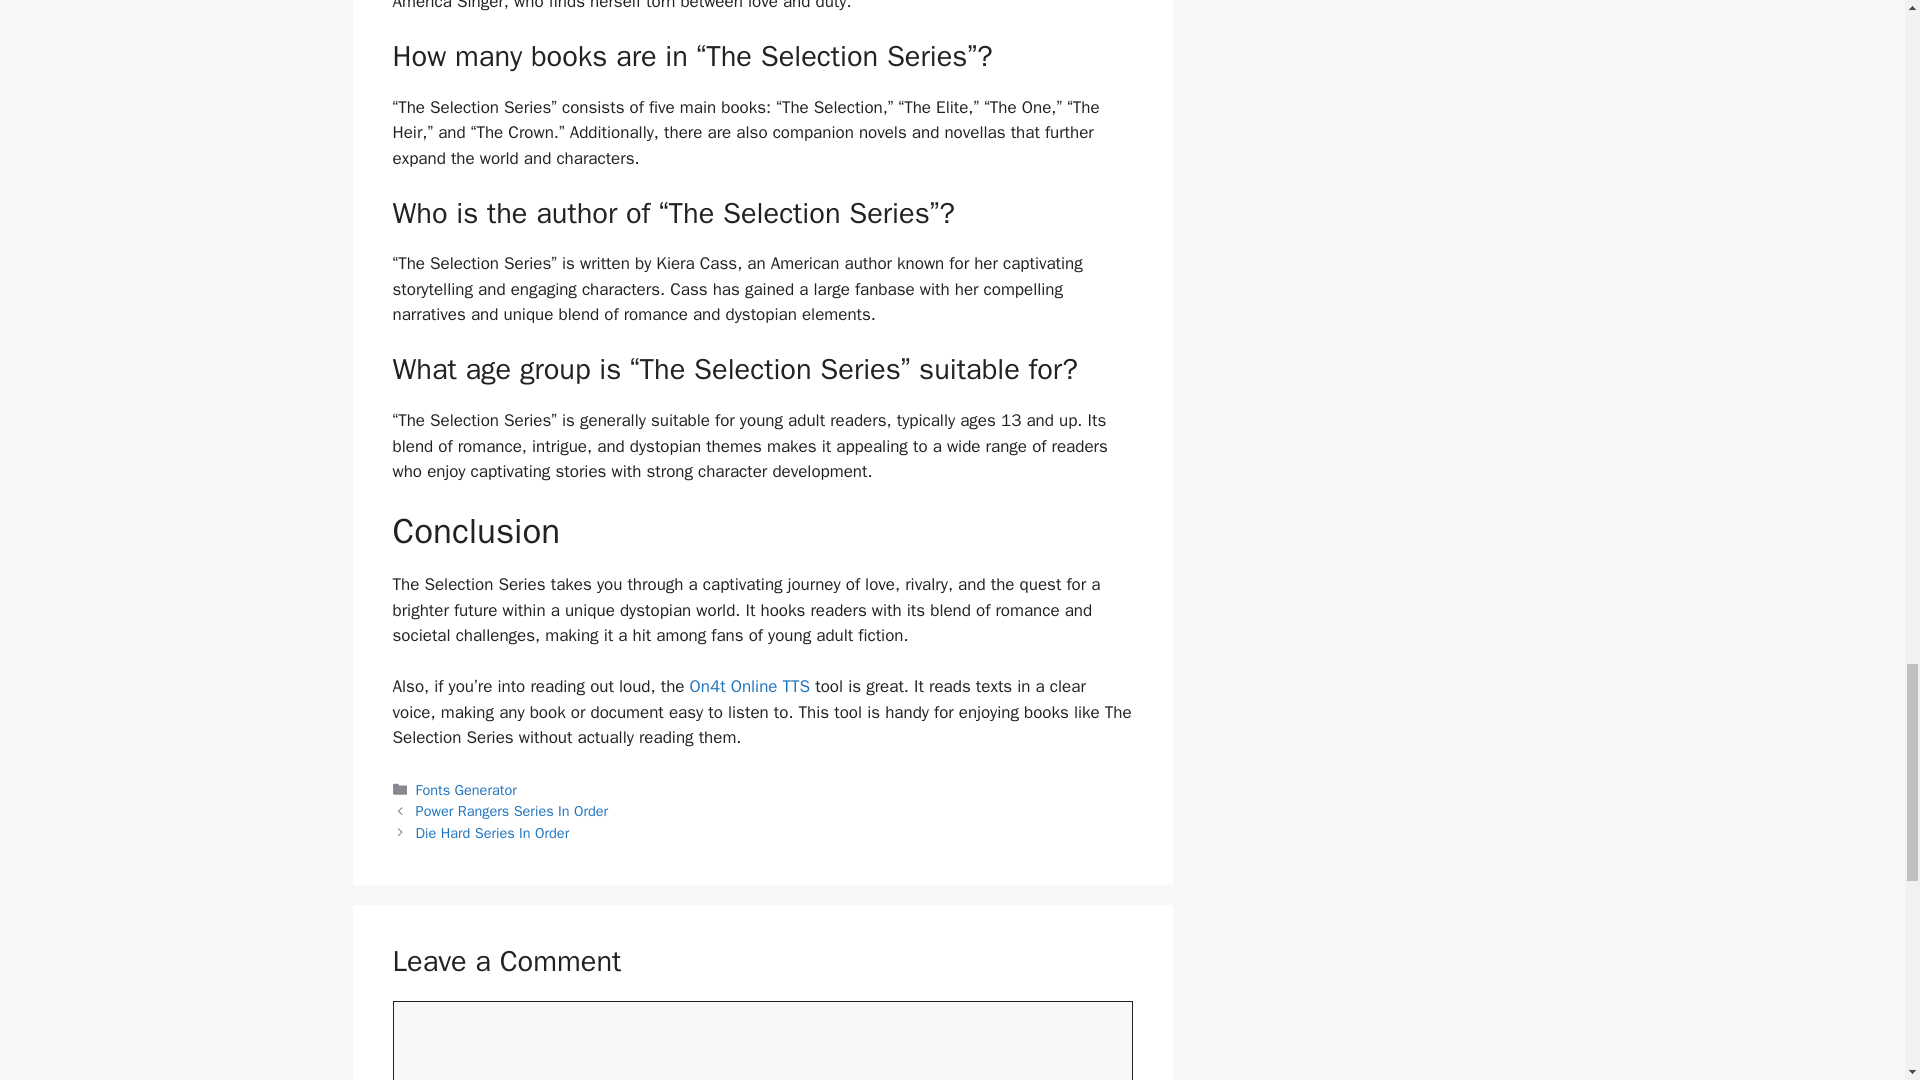 The height and width of the screenshot is (1080, 1920). Describe the element at coordinates (750, 686) in the screenshot. I see `On4t Online TTS` at that location.